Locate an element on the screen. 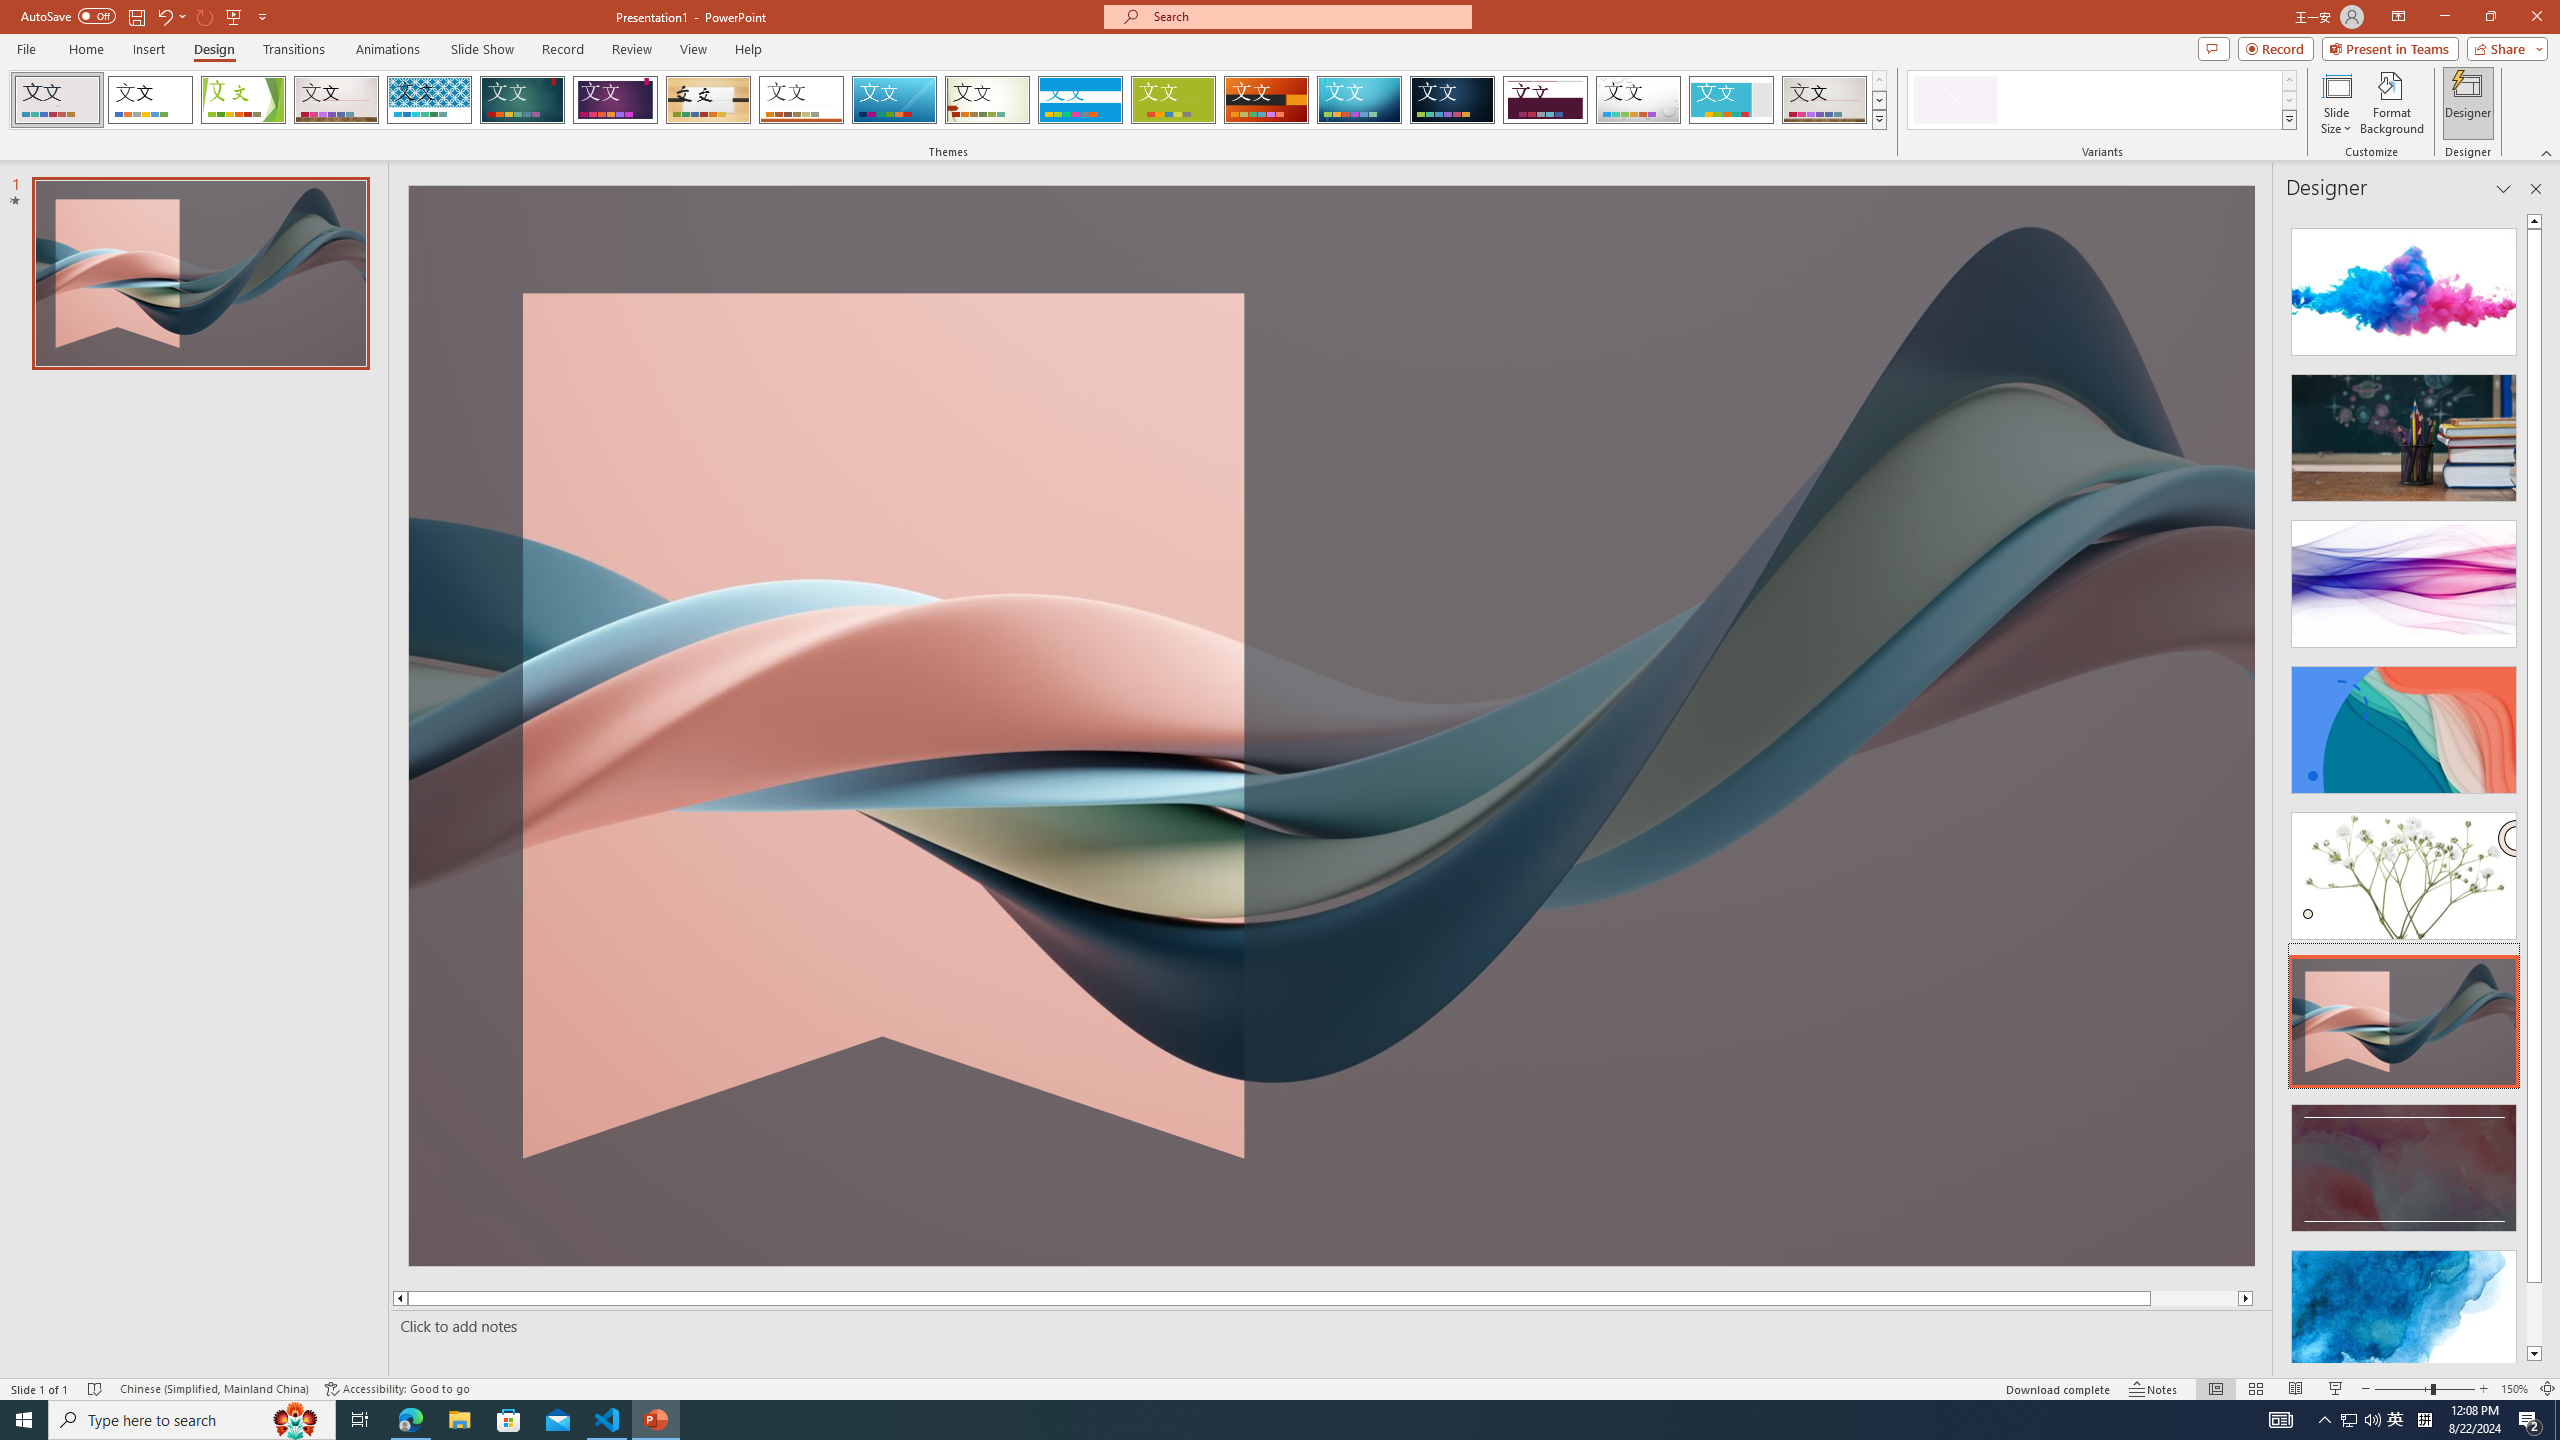 This screenshot has height=1440, width=2560. Recommended Design: Design Idea is located at coordinates (2404, 286).